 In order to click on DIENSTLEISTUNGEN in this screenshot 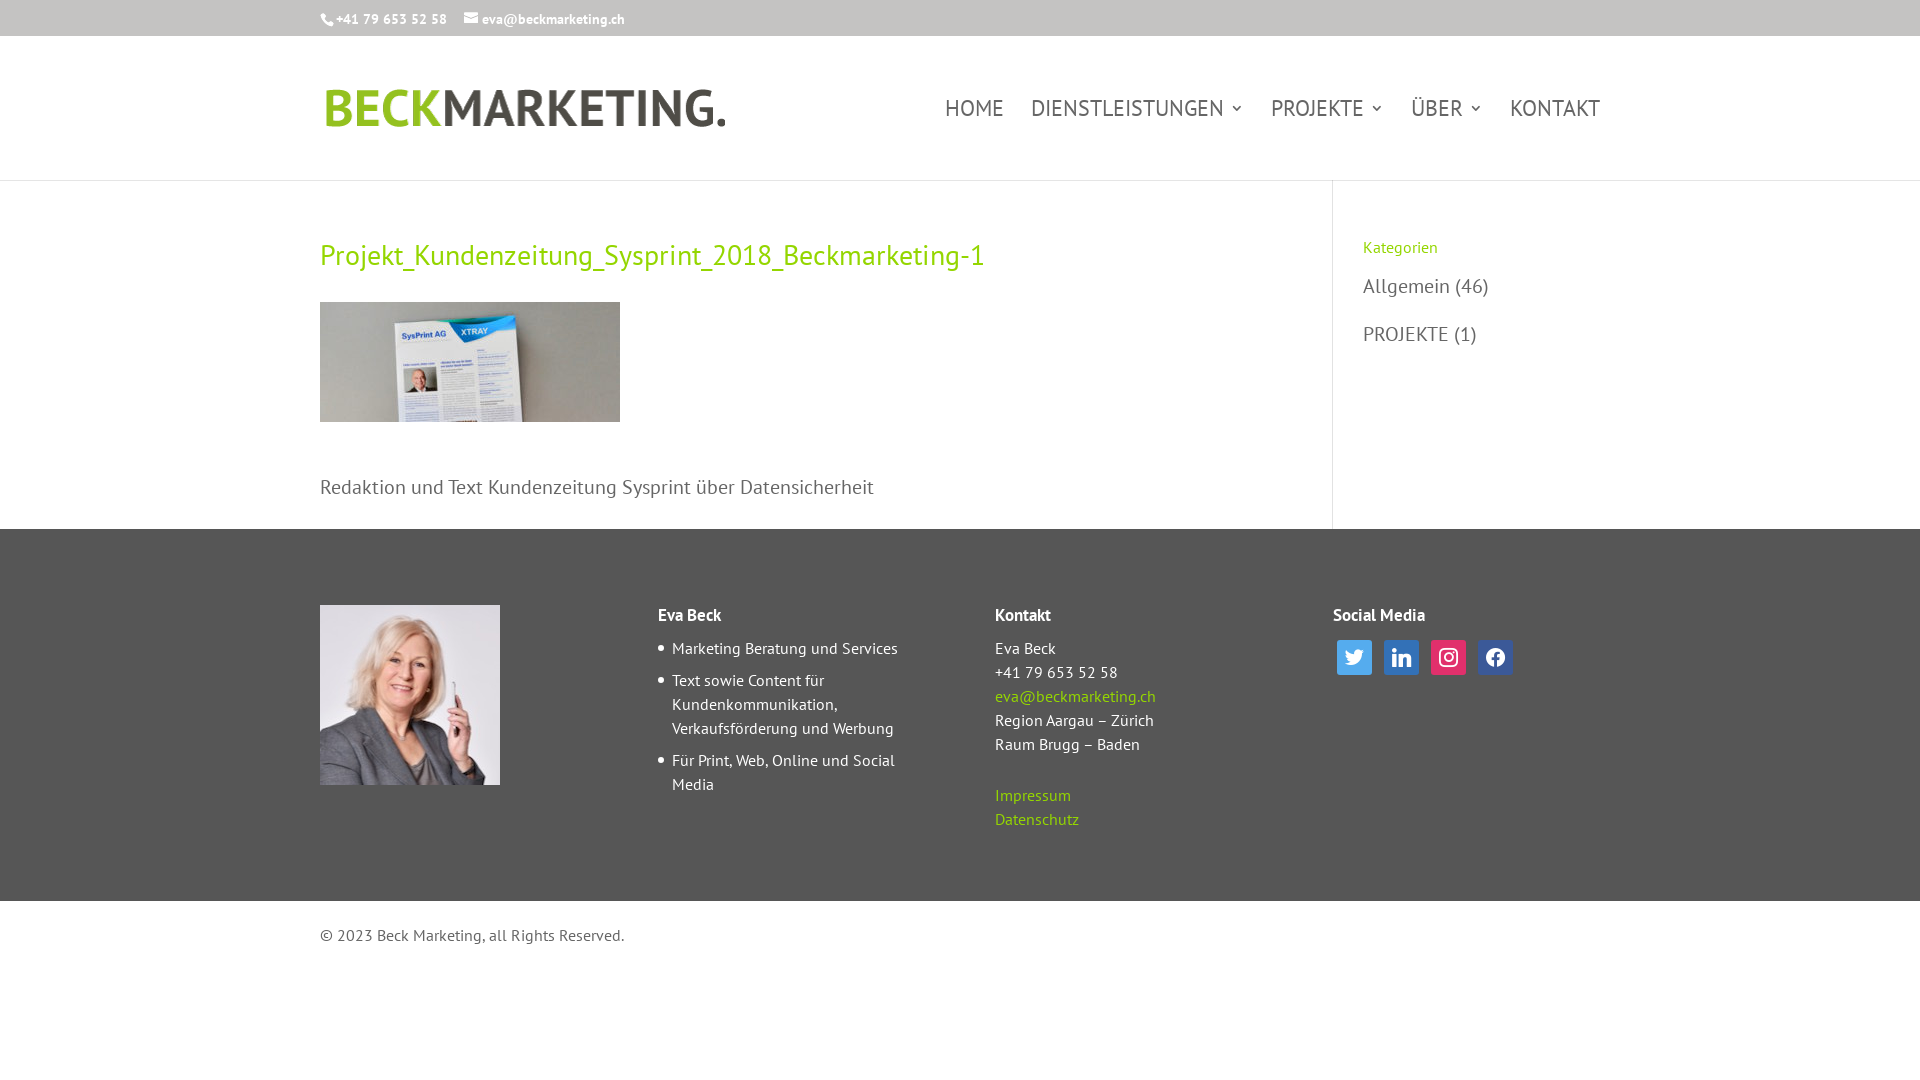, I will do `click(1138, 140)`.